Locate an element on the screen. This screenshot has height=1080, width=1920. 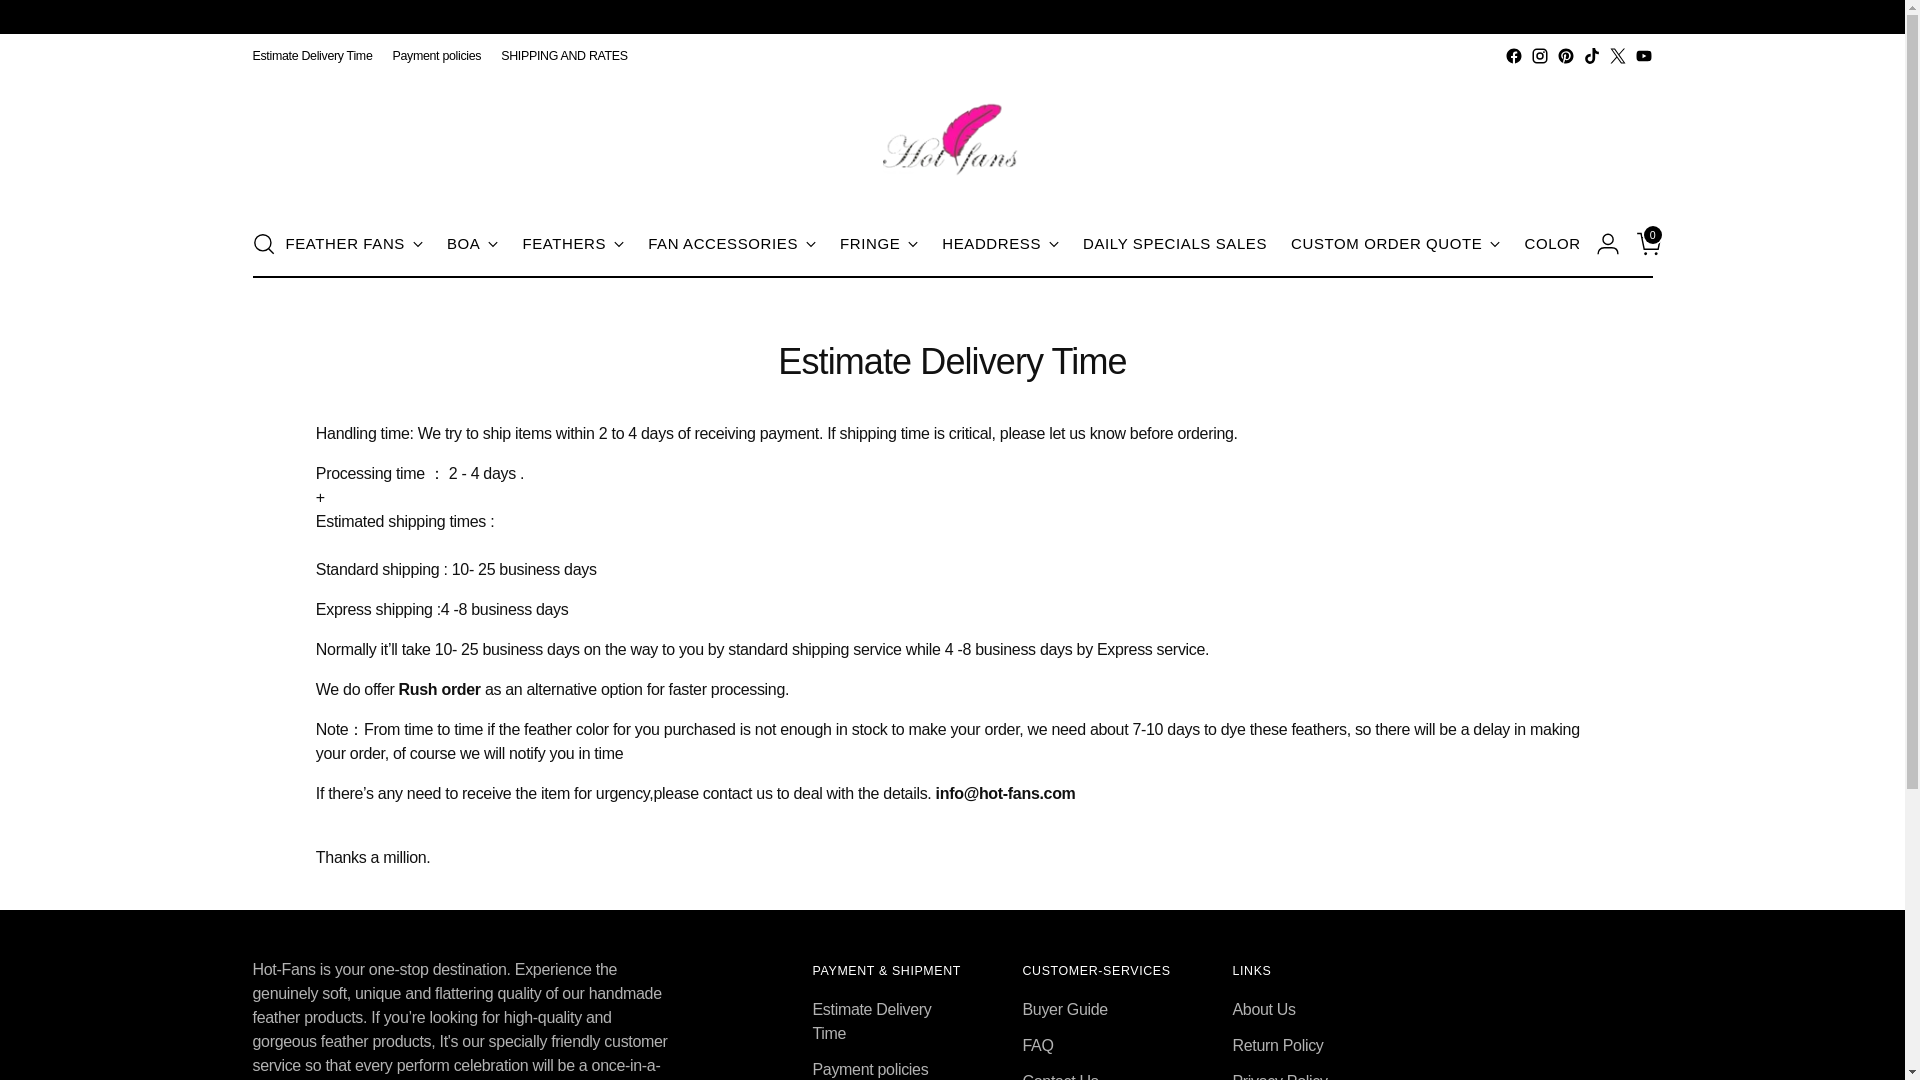
hot fans su Instagram is located at coordinates (1538, 56).